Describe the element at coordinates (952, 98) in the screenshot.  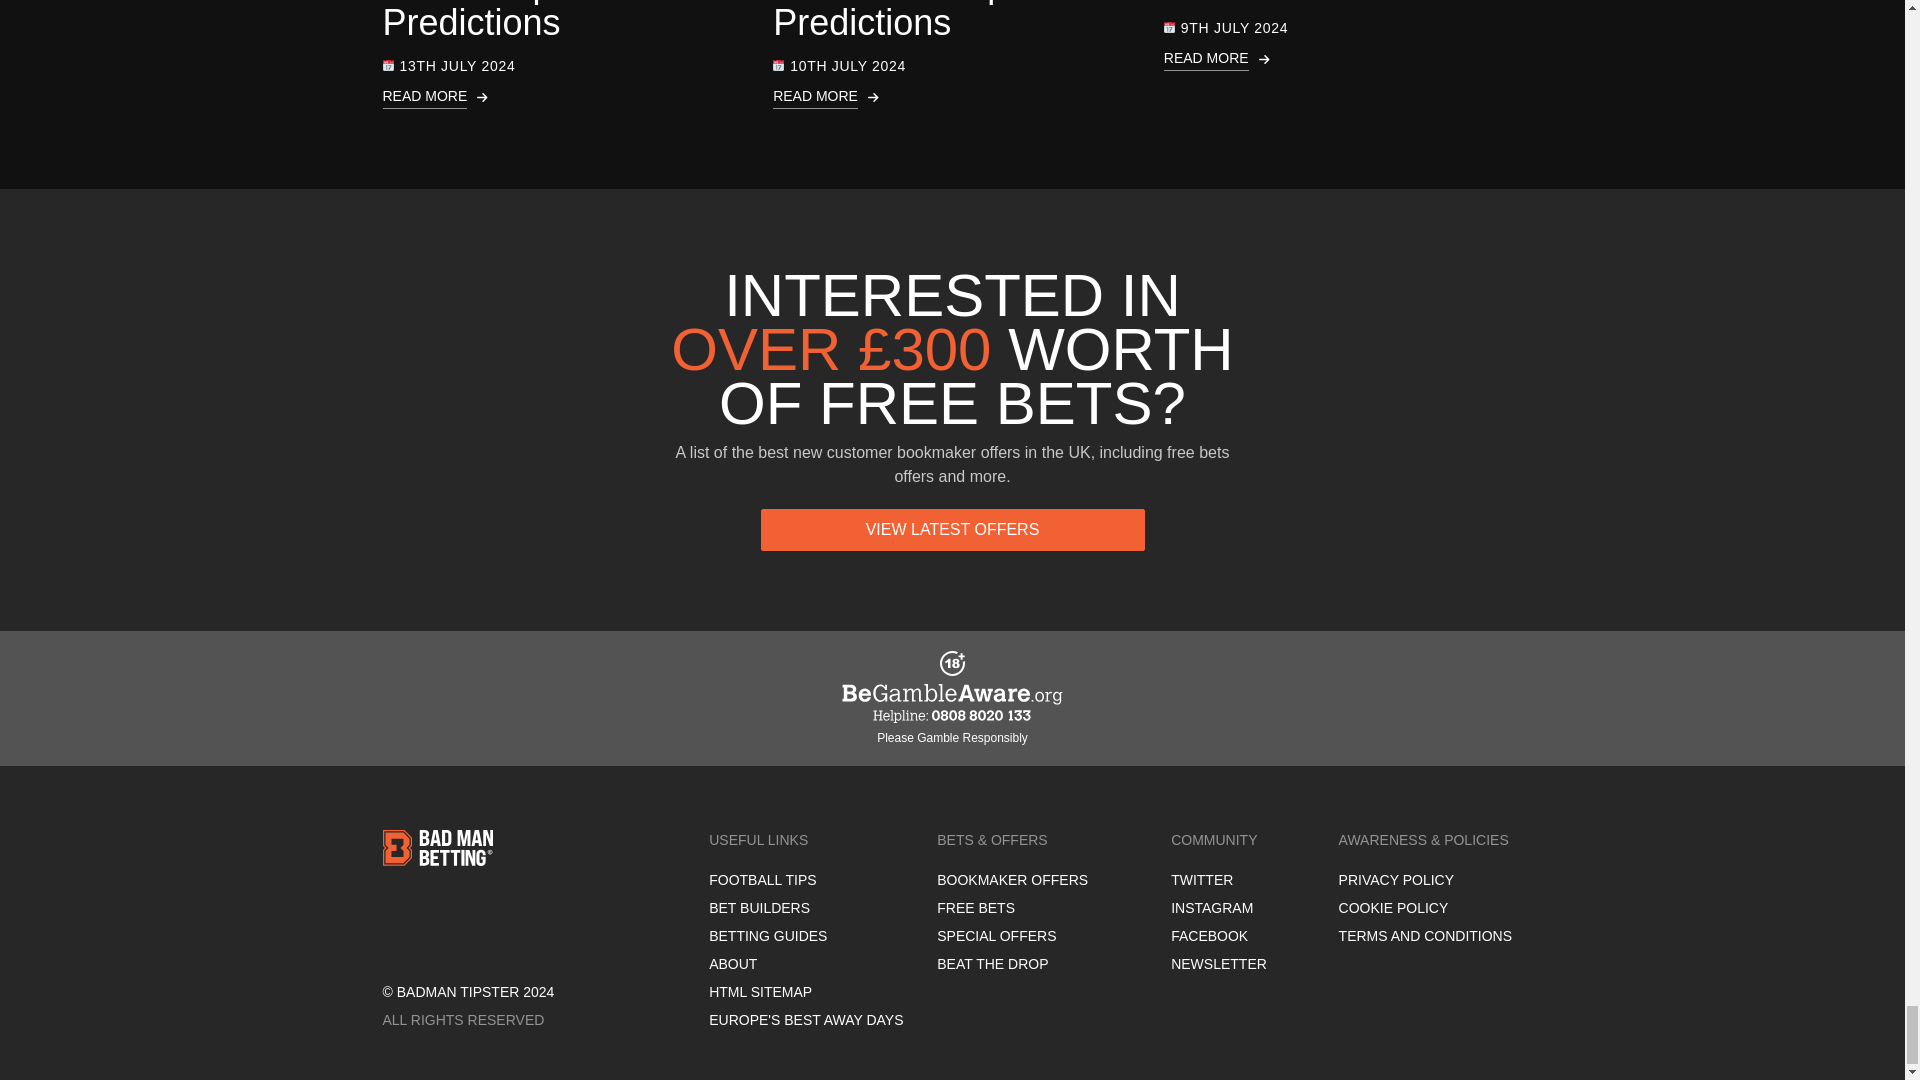
I see `READ MORE` at that location.